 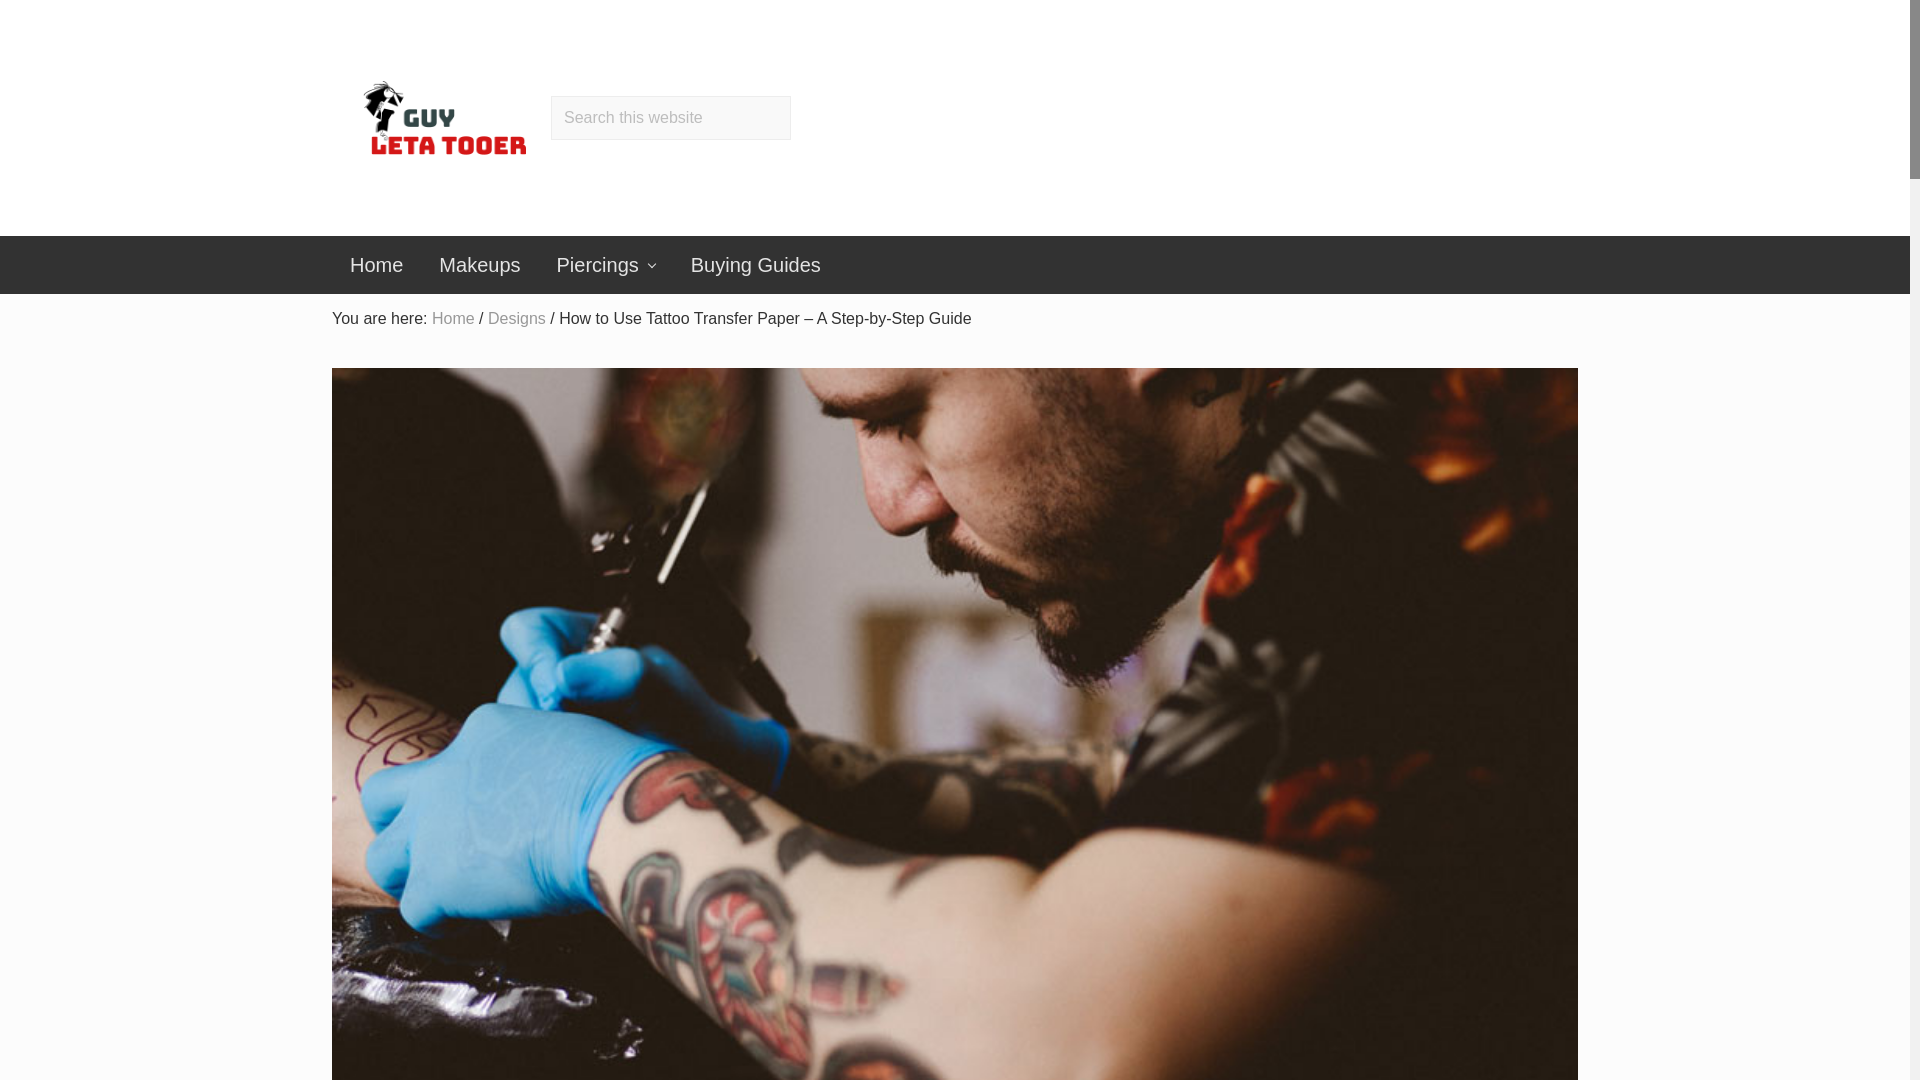 What do you see at coordinates (453, 318) in the screenshot?
I see `Home` at bounding box center [453, 318].